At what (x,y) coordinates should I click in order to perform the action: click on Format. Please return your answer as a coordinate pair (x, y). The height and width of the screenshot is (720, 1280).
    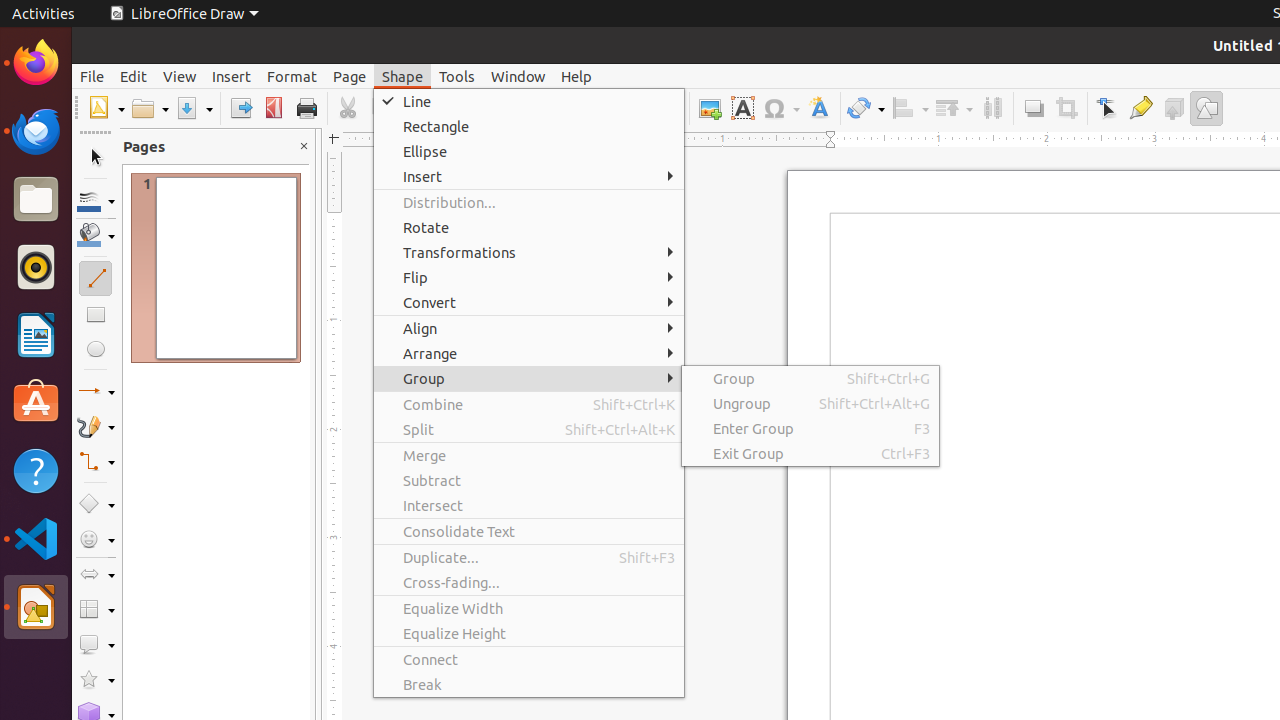
    Looking at the image, I should click on (292, 76).